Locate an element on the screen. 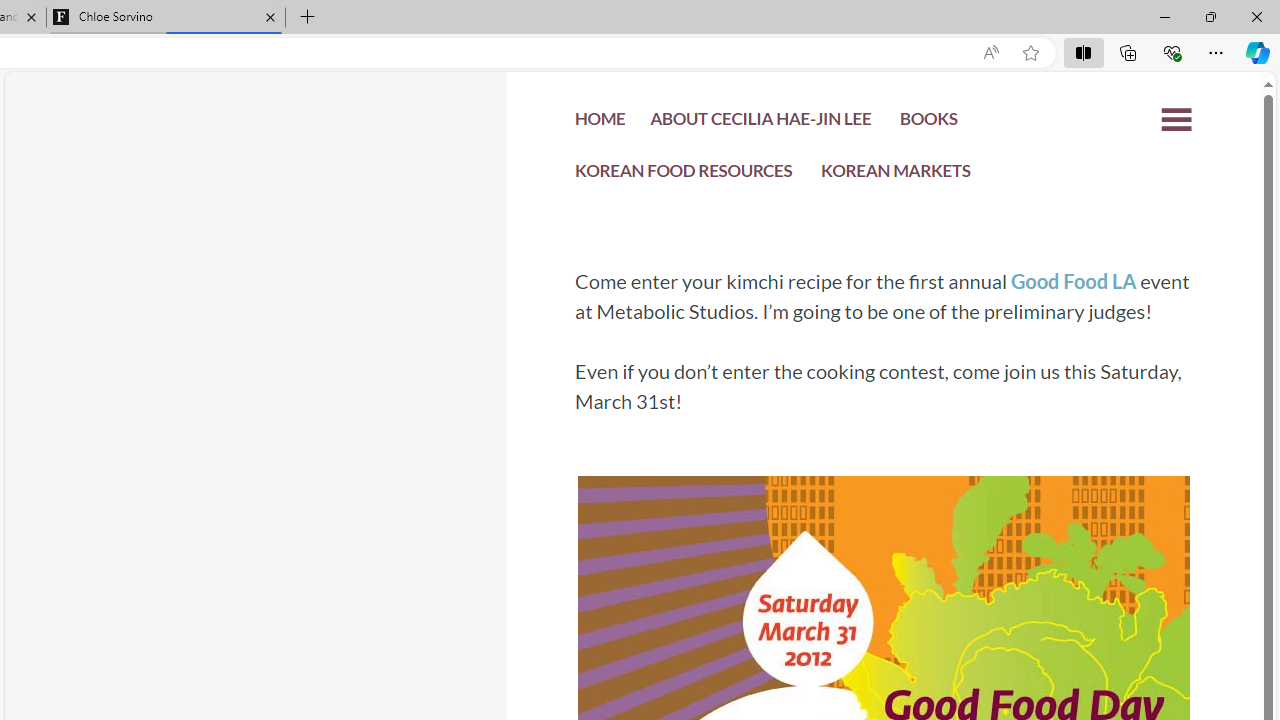 This screenshot has height=720, width=1280. Collections is located at coordinates (1128, 52).